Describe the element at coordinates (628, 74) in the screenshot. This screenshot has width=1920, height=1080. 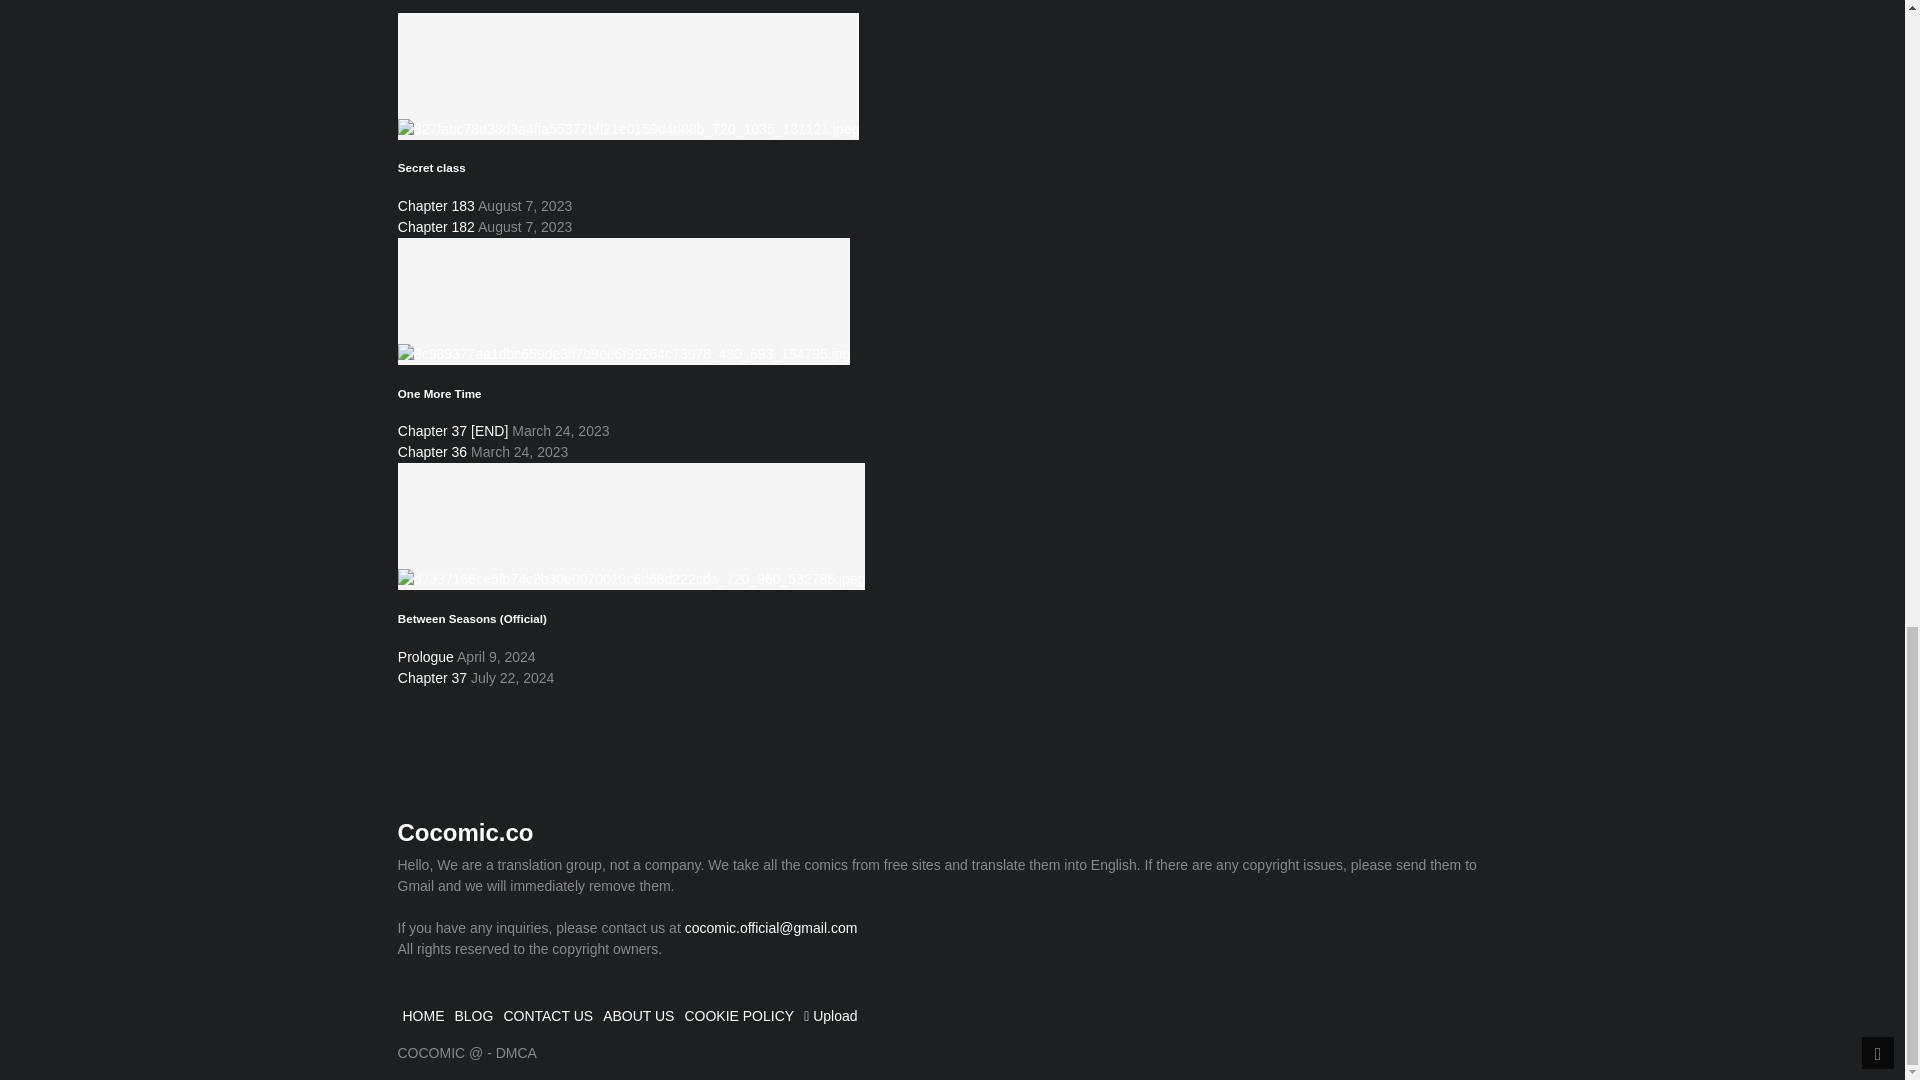
I see `Secret class` at that location.